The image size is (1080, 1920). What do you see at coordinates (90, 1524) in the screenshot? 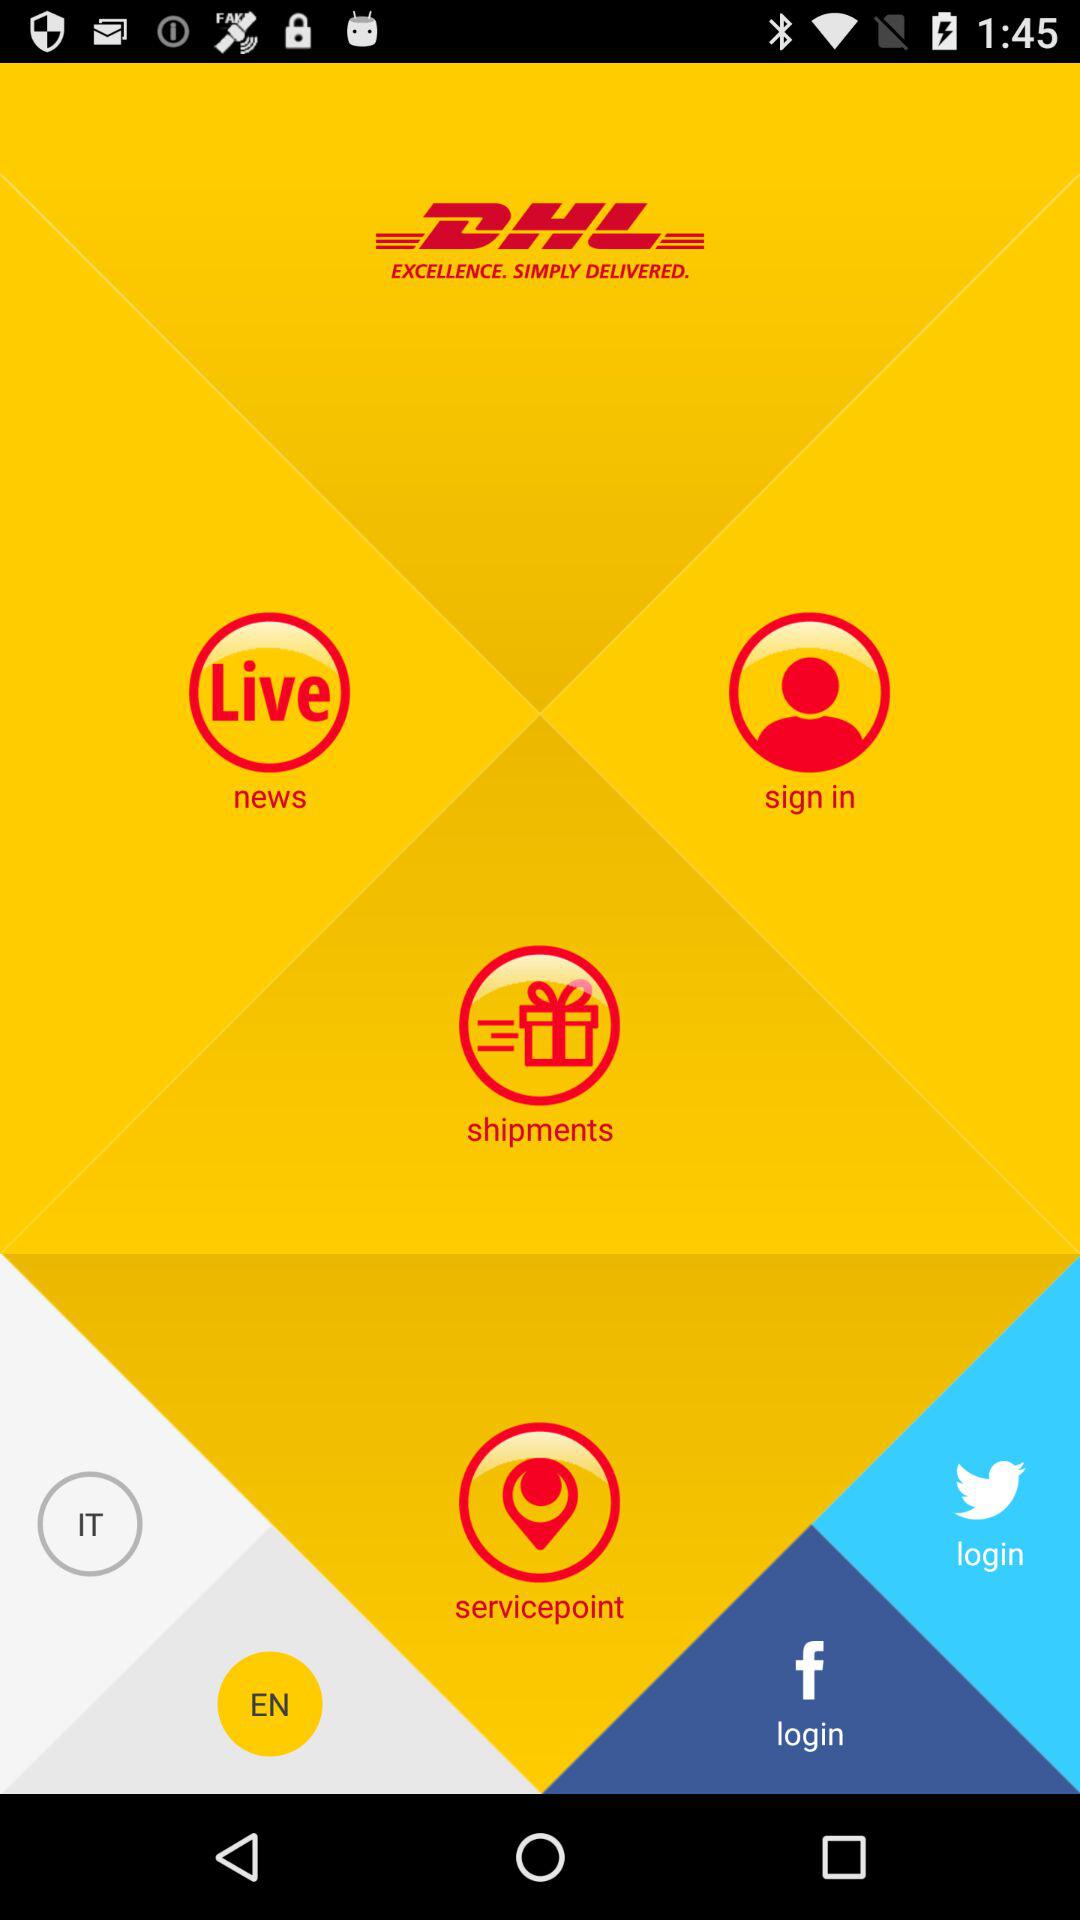
I see `click on it` at bounding box center [90, 1524].